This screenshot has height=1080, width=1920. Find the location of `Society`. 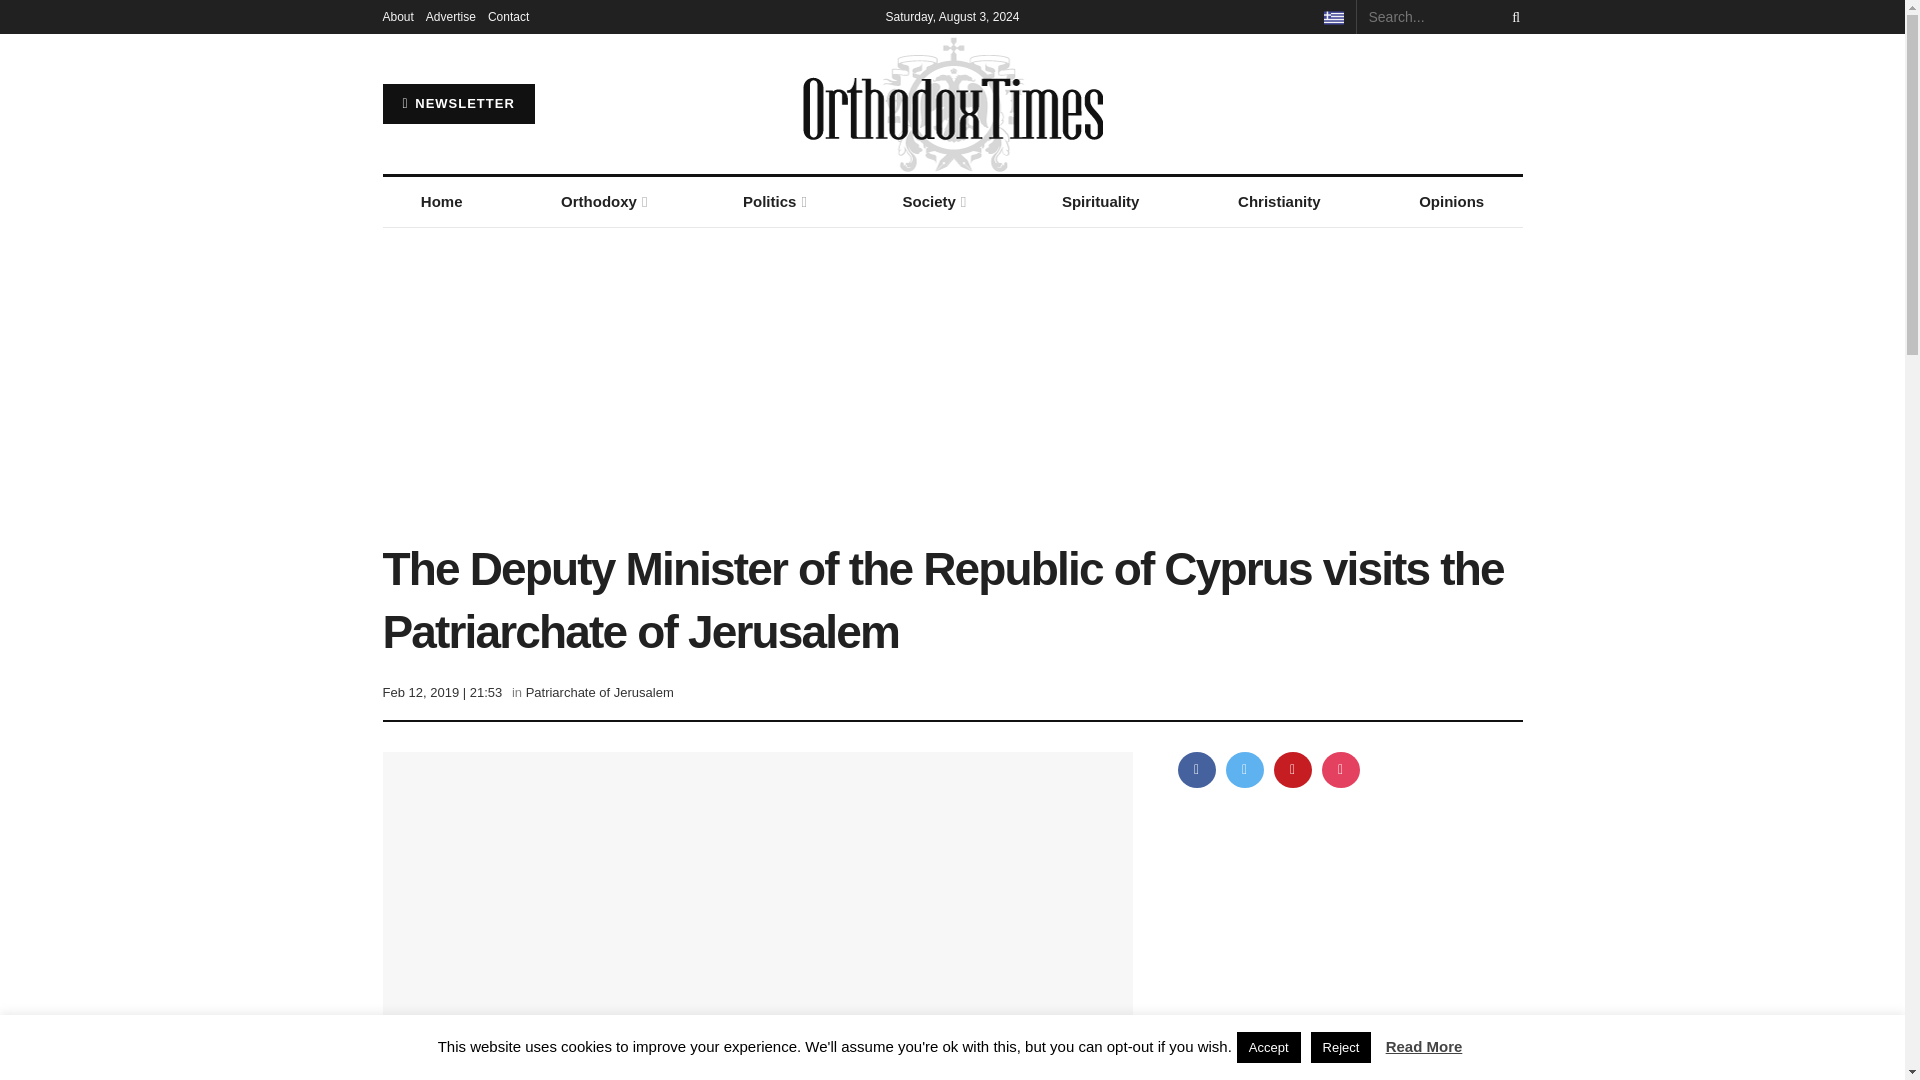

Society is located at coordinates (932, 202).